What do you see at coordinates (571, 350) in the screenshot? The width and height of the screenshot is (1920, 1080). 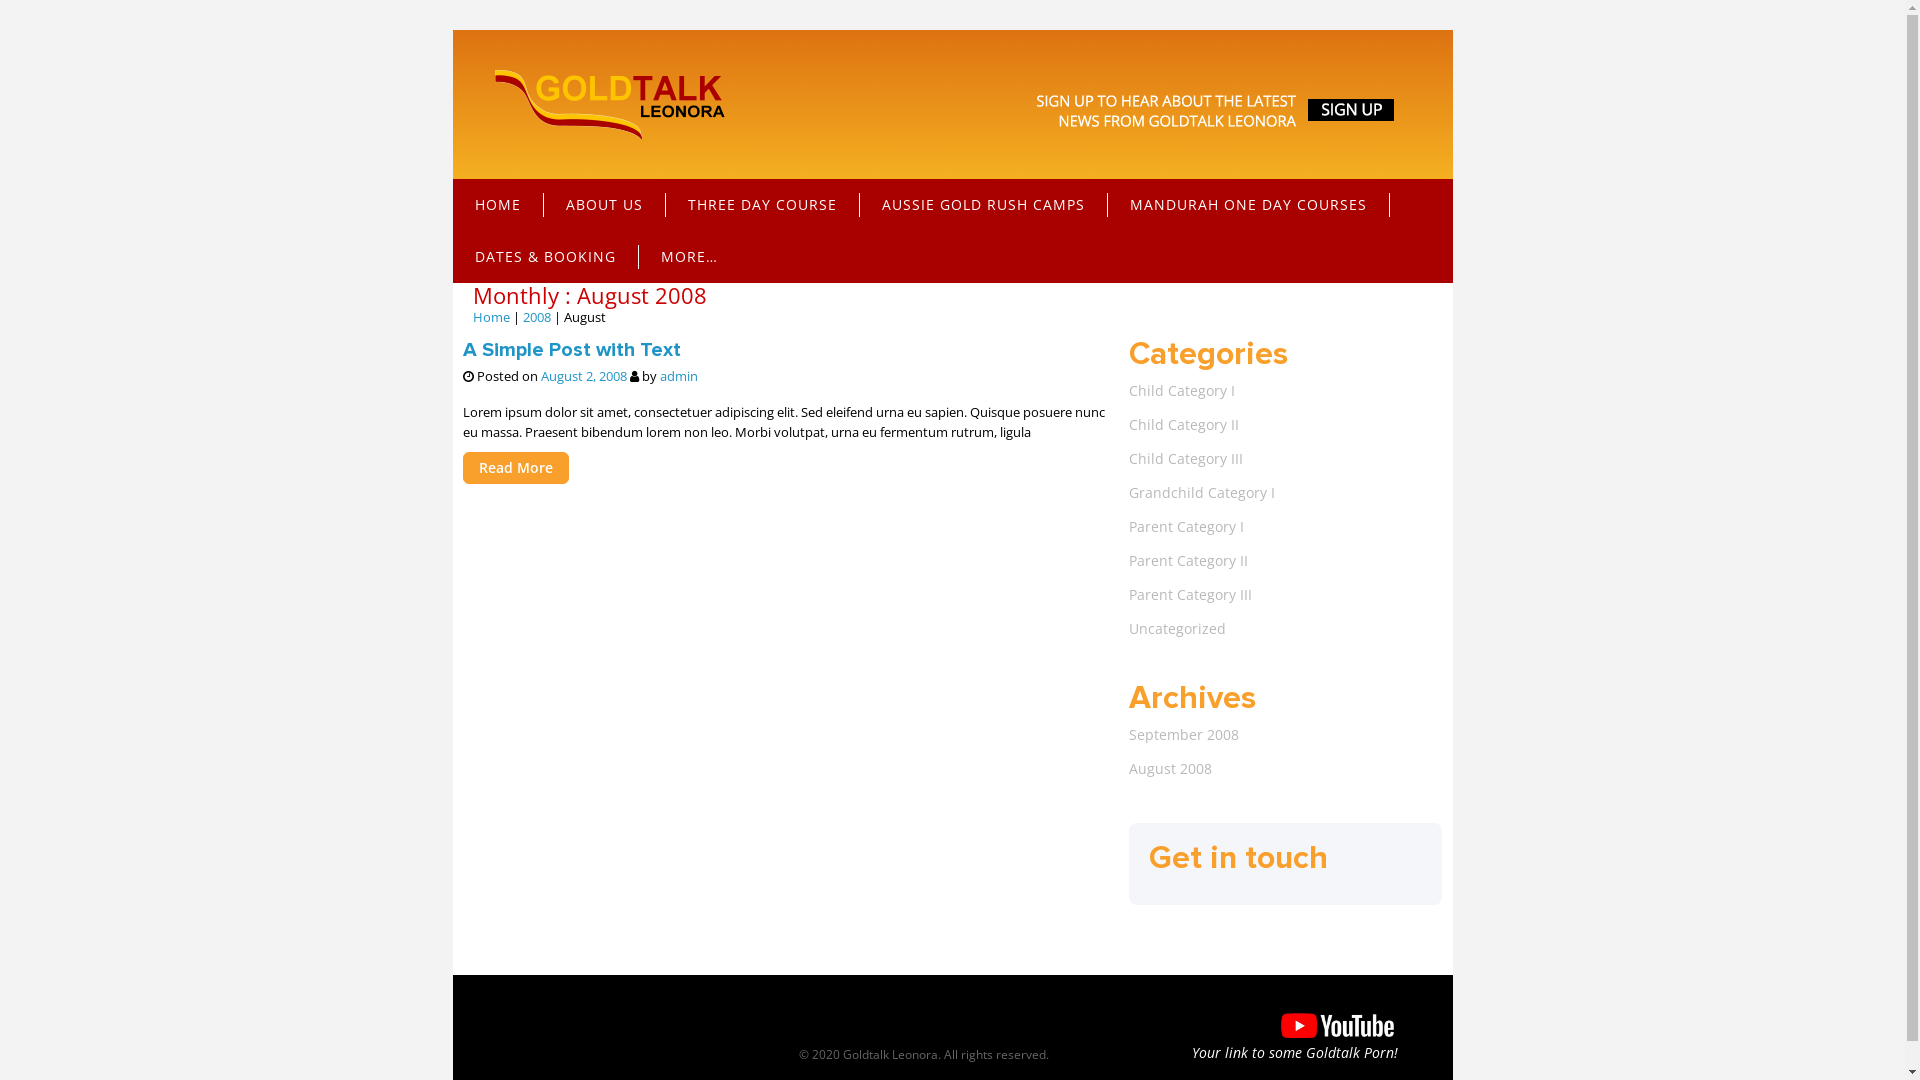 I see `A Simple Post with Text` at bounding box center [571, 350].